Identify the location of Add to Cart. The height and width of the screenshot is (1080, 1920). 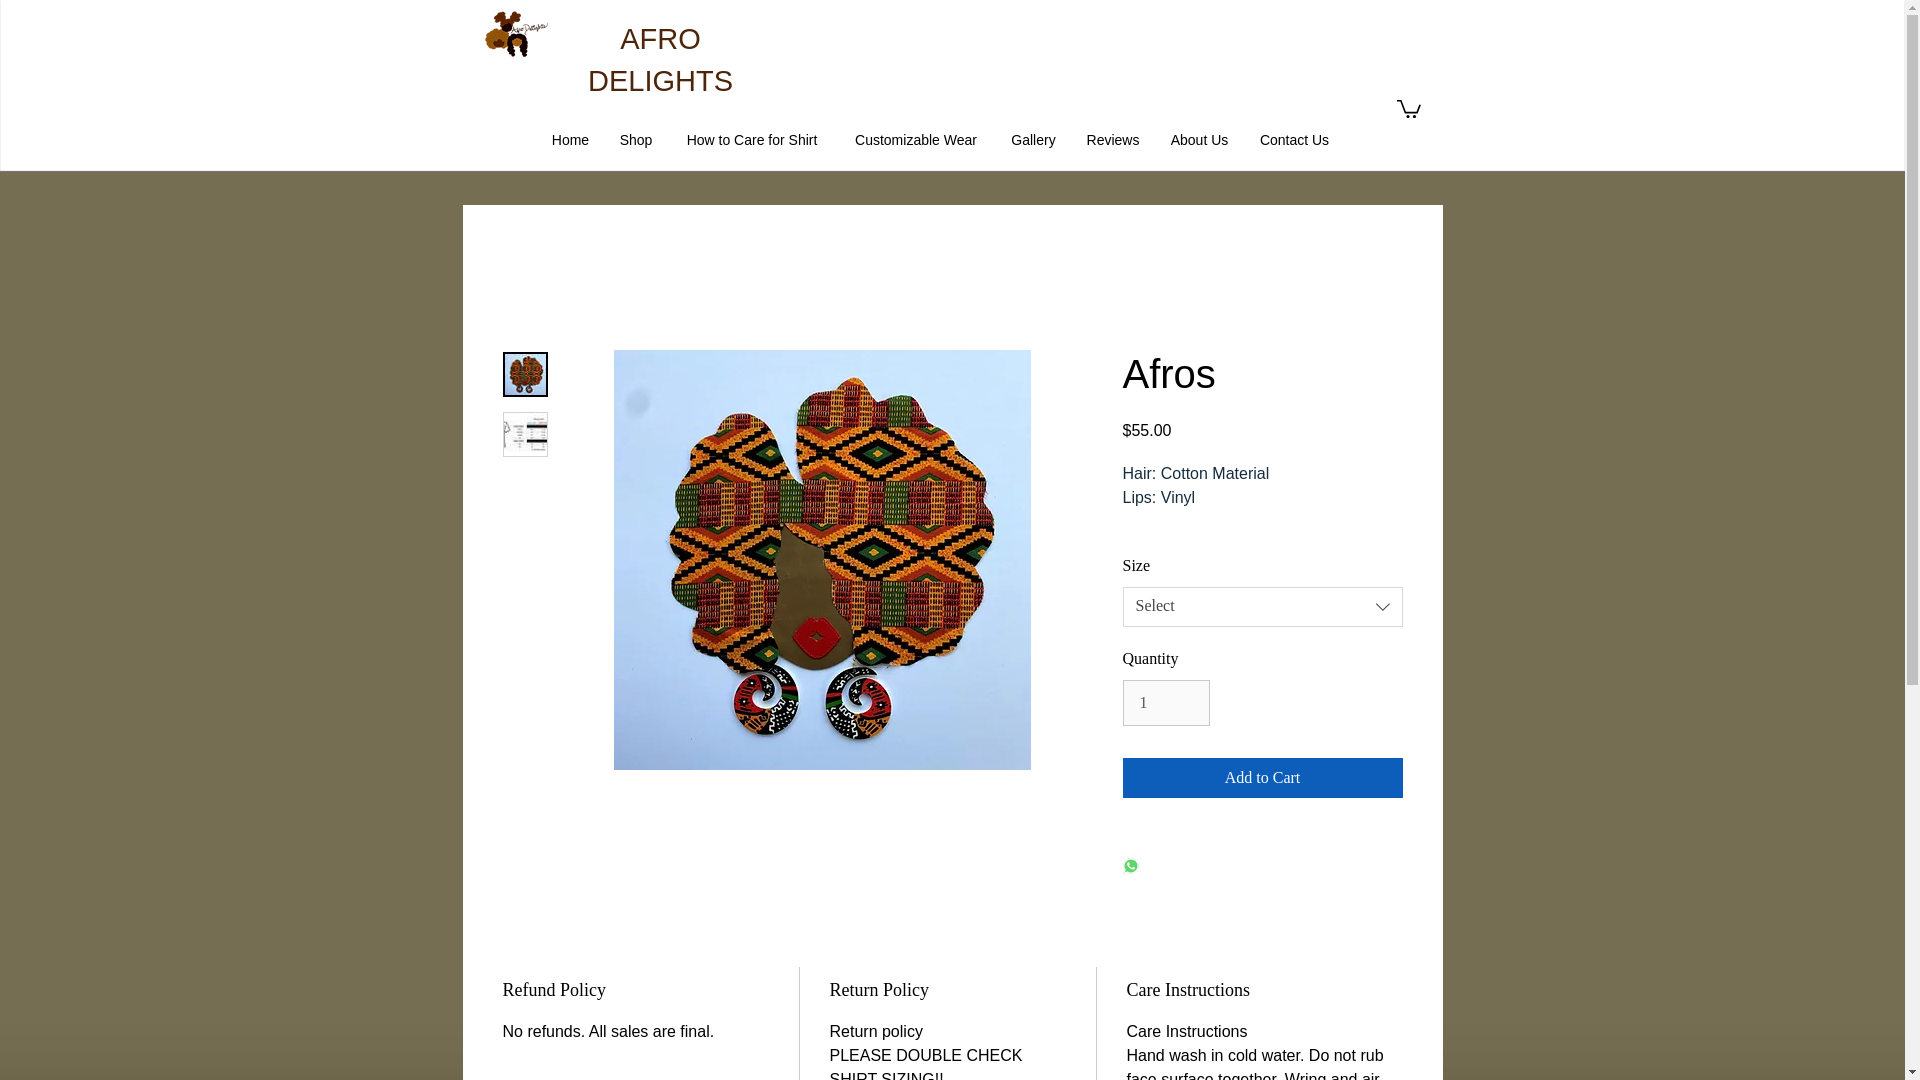
(1261, 778).